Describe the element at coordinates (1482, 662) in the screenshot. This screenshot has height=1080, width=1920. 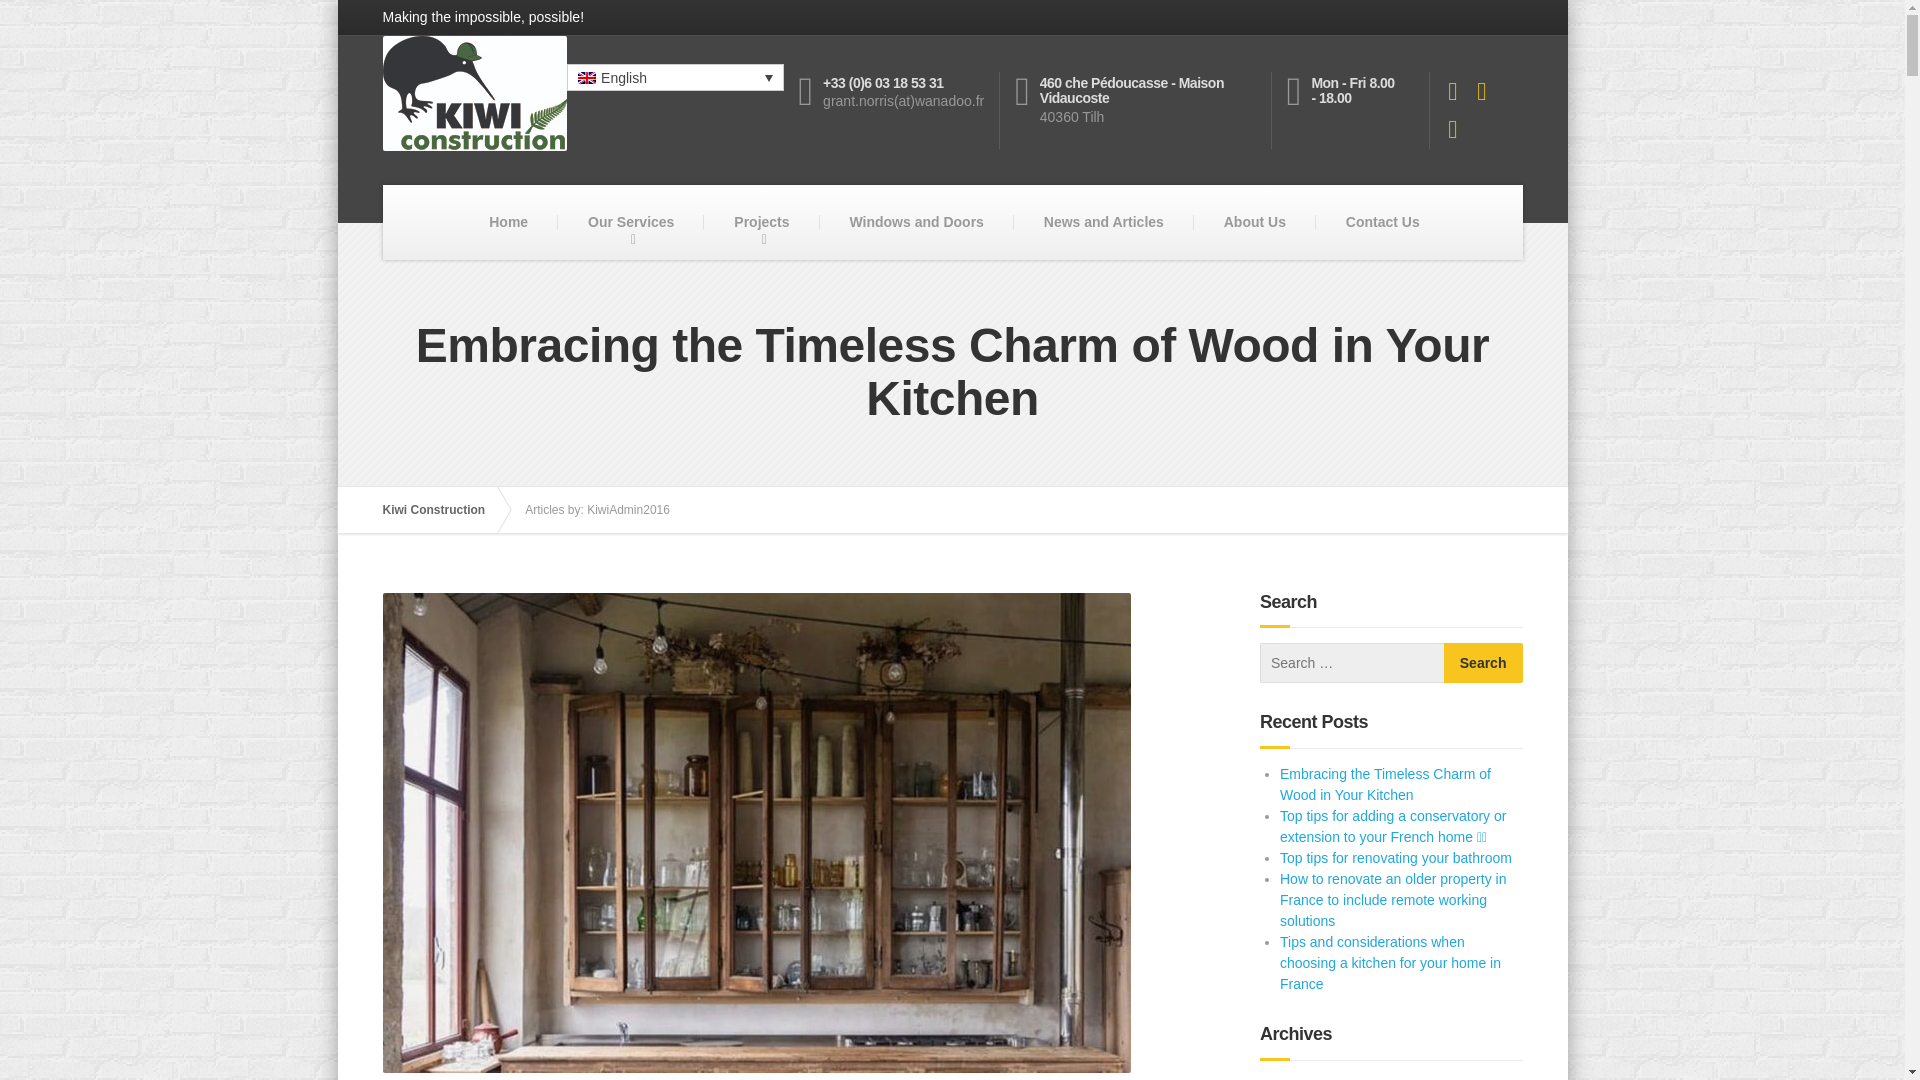
I see `Search` at that location.